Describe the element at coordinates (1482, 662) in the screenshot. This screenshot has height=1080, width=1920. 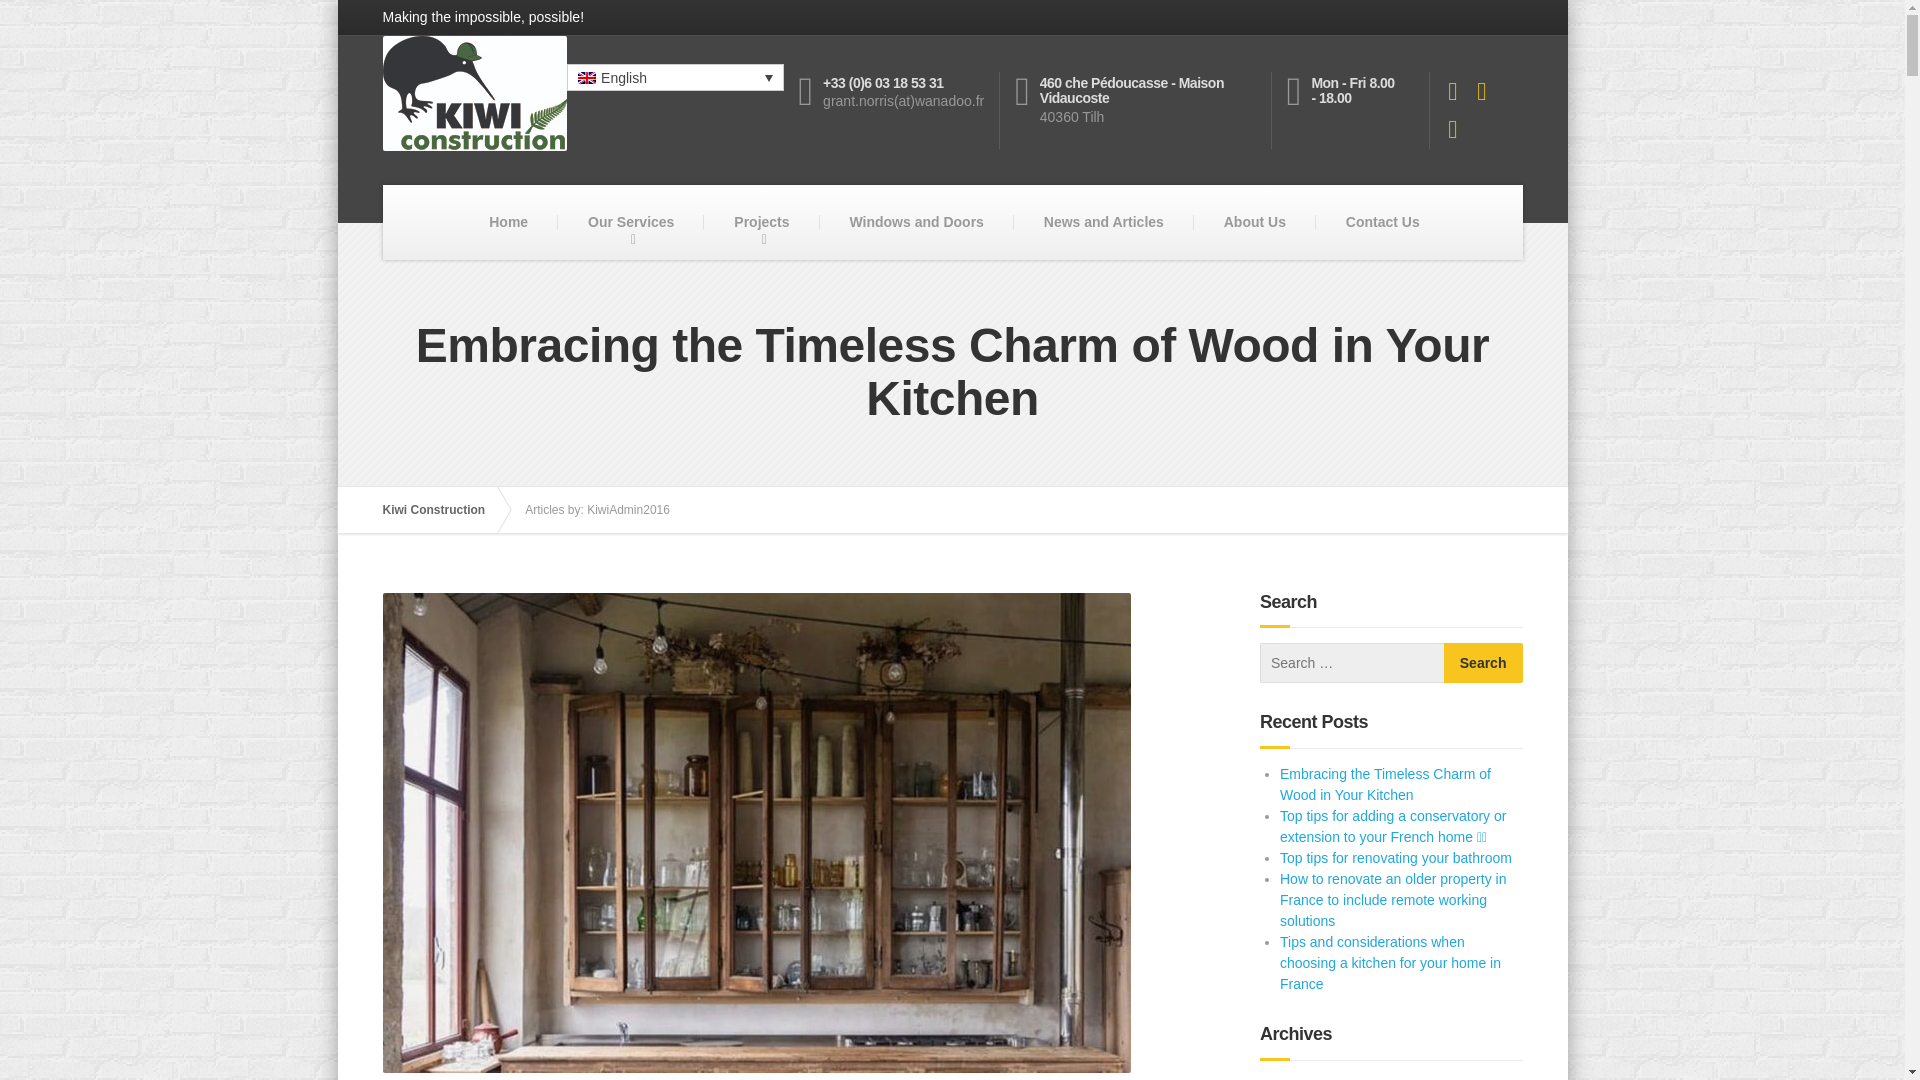
I see `Search` at that location.